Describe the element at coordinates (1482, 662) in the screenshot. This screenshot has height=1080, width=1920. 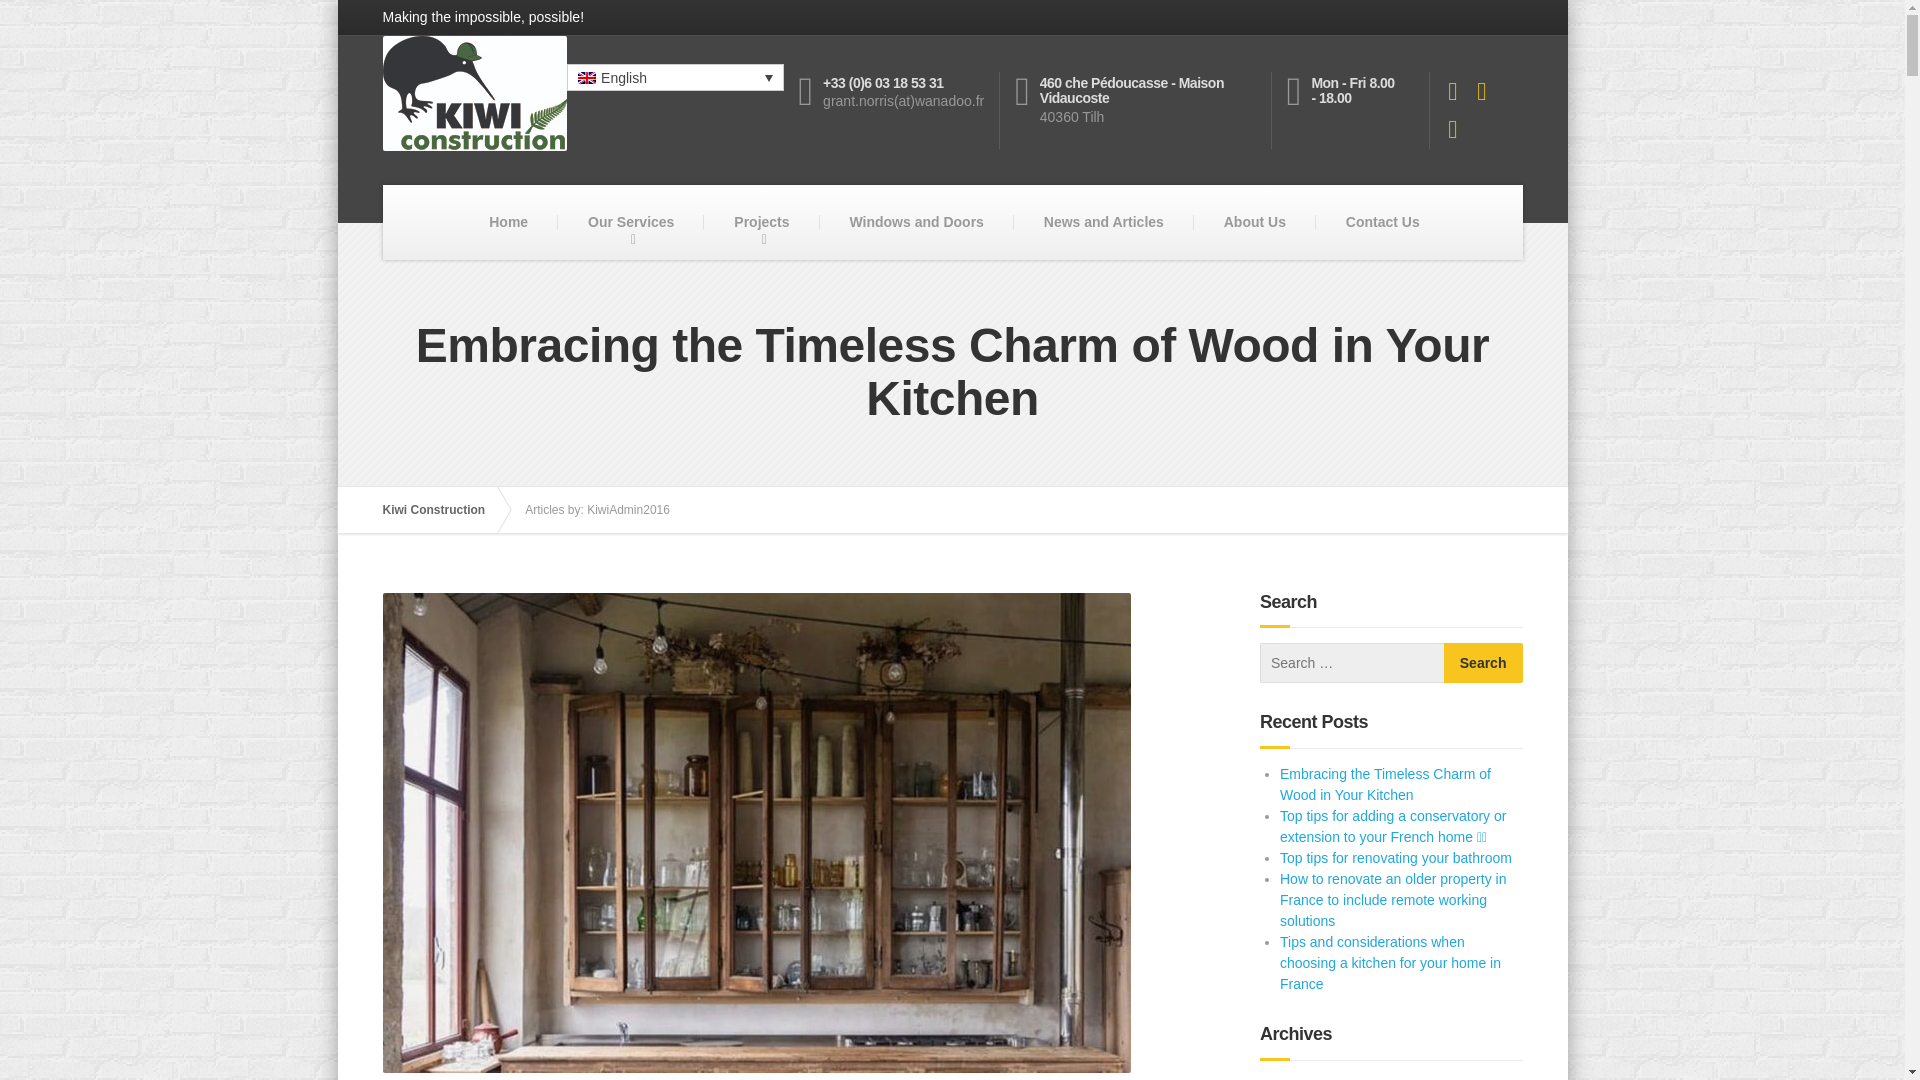
I see `Search` at that location.